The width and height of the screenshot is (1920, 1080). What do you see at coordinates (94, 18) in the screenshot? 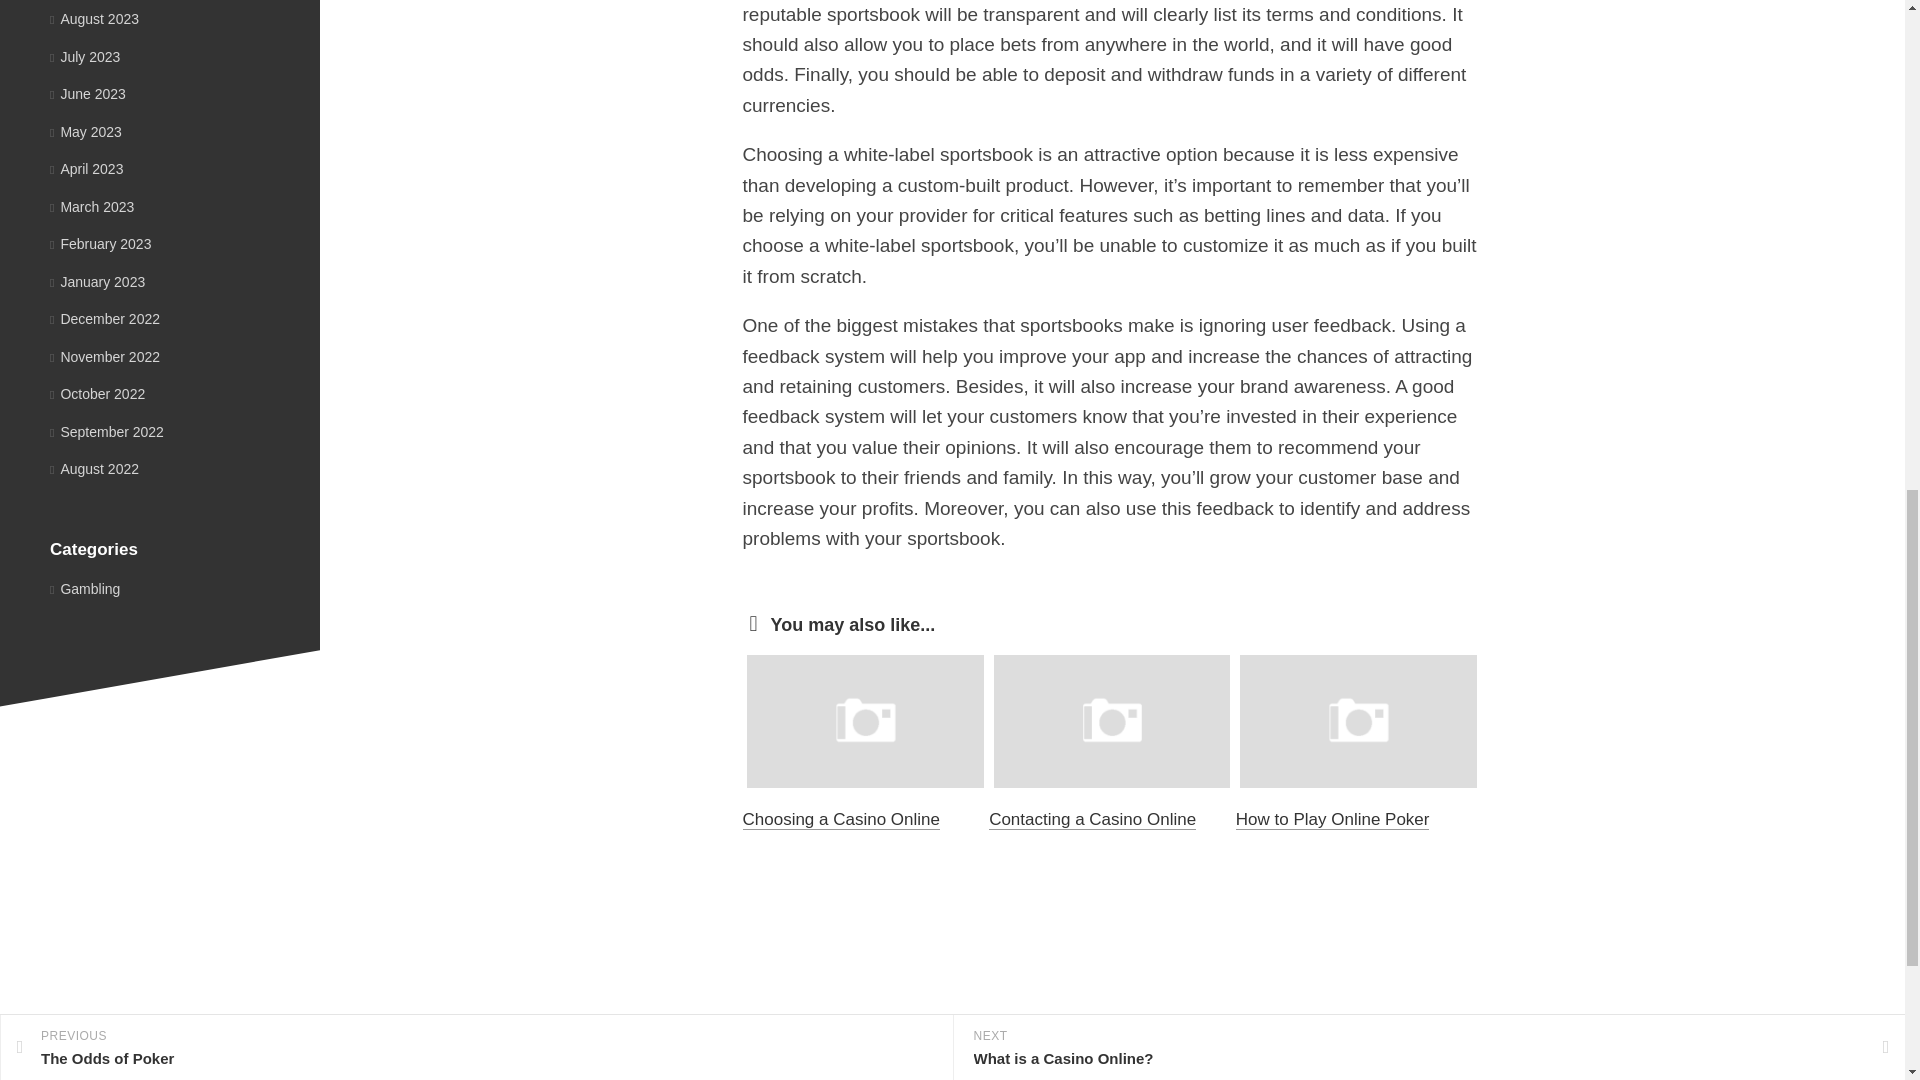
I see `August 2023` at bounding box center [94, 18].